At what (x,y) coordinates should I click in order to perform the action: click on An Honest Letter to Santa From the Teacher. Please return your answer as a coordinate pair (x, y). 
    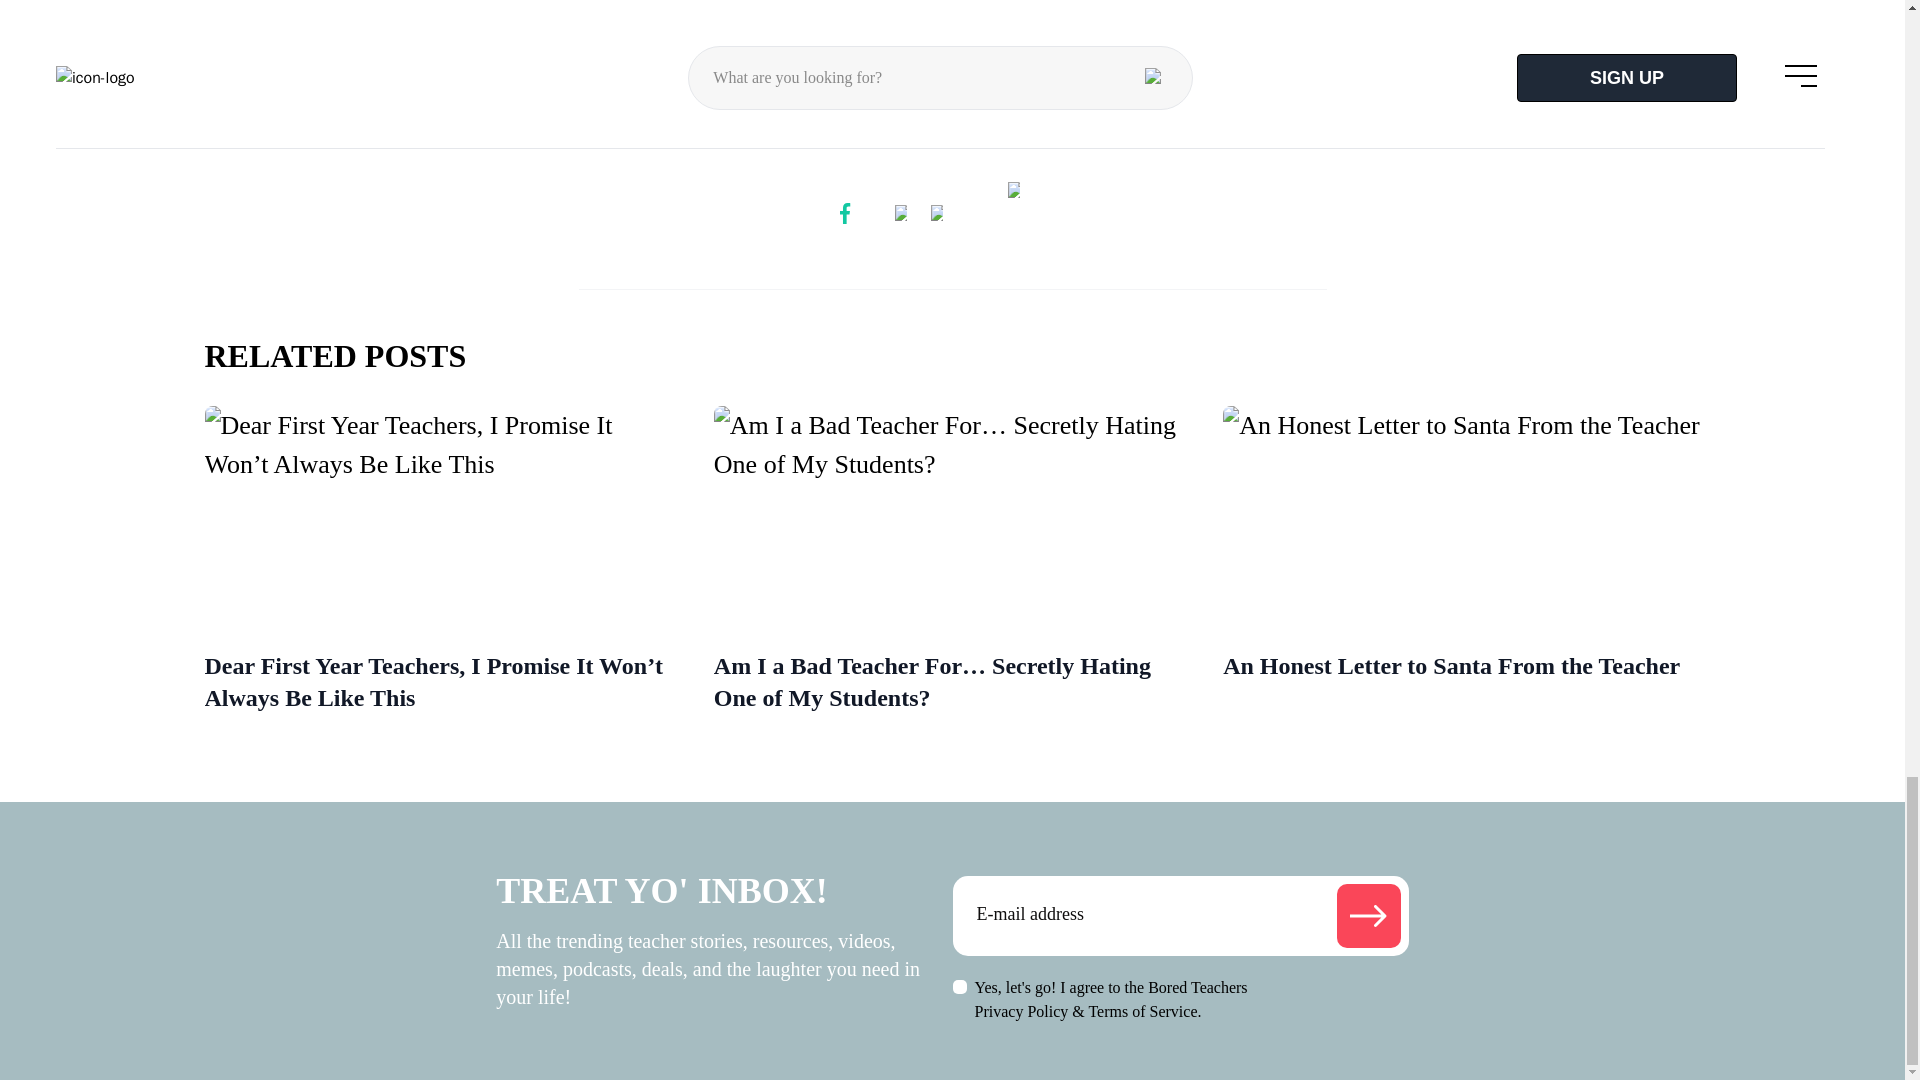
    Looking at the image, I should click on (1461, 666).